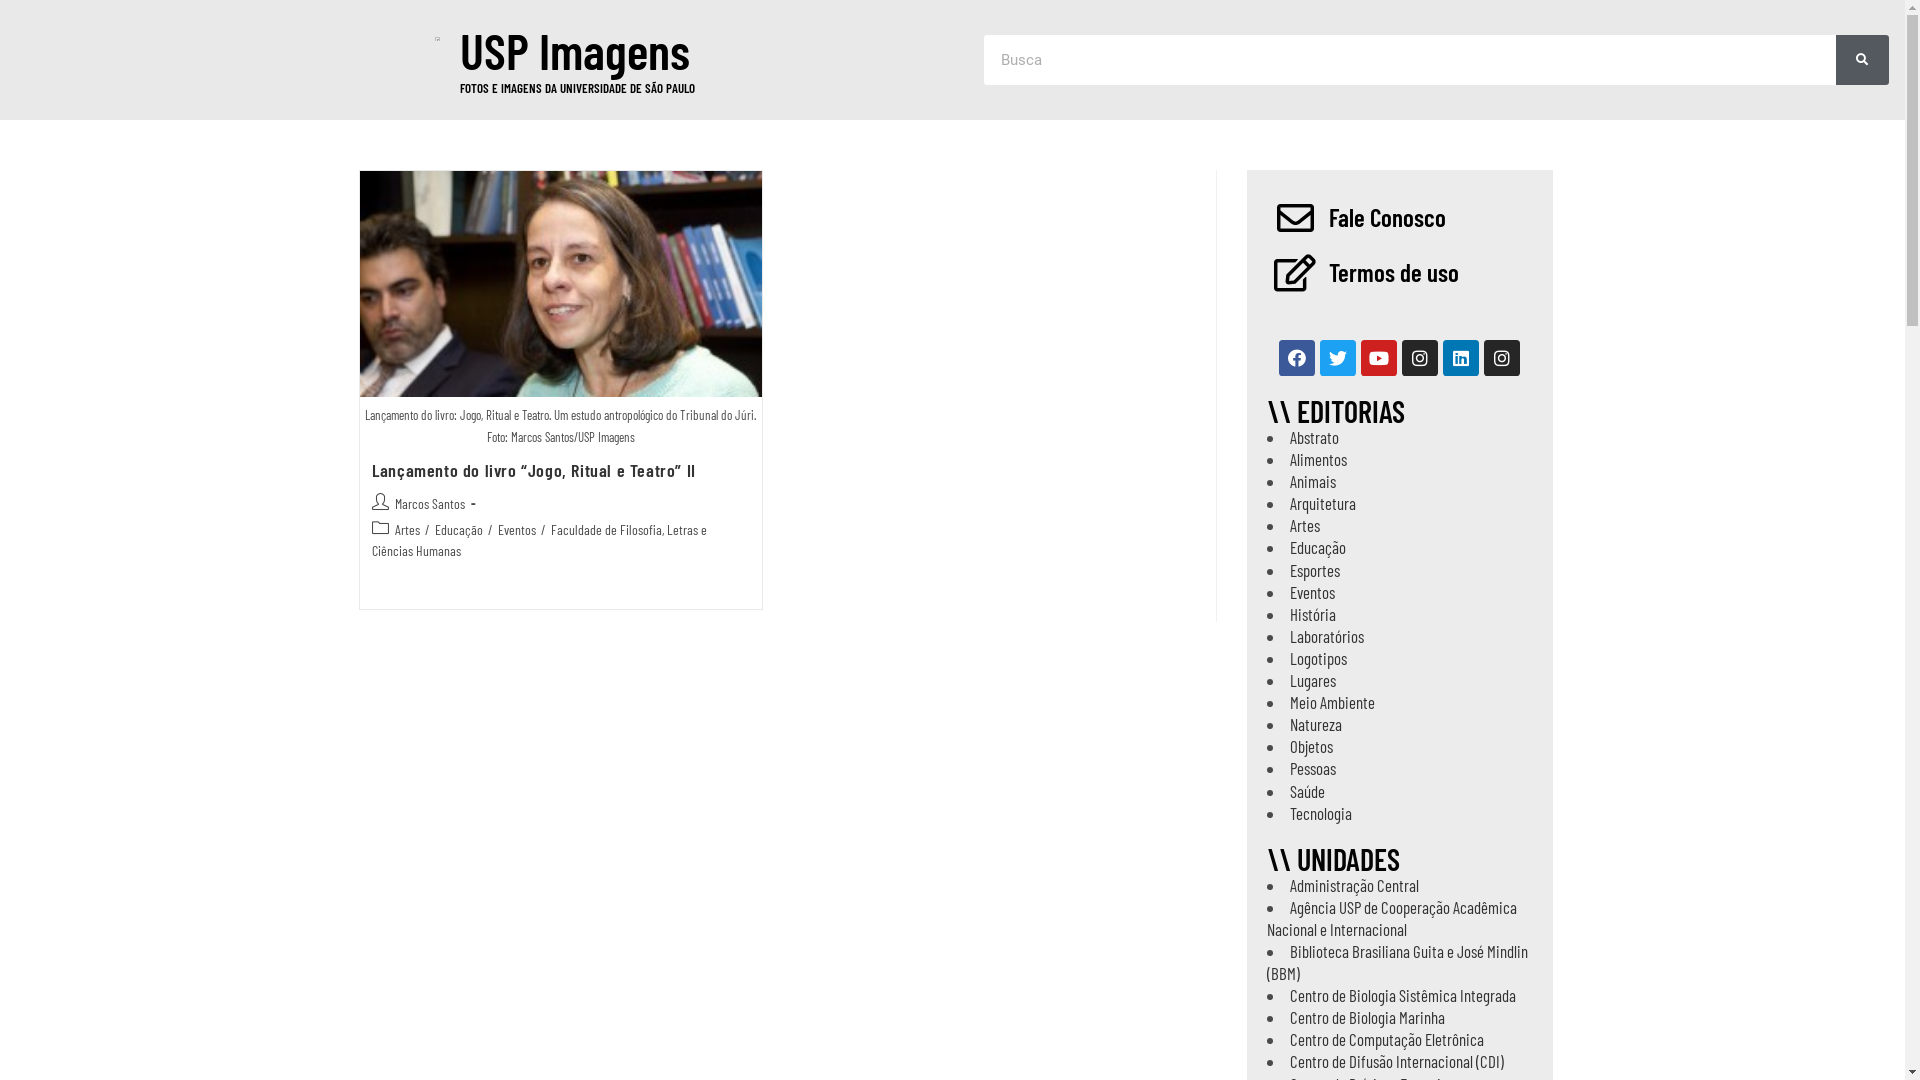 The image size is (1920, 1080). I want to click on Esportes, so click(1315, 570).